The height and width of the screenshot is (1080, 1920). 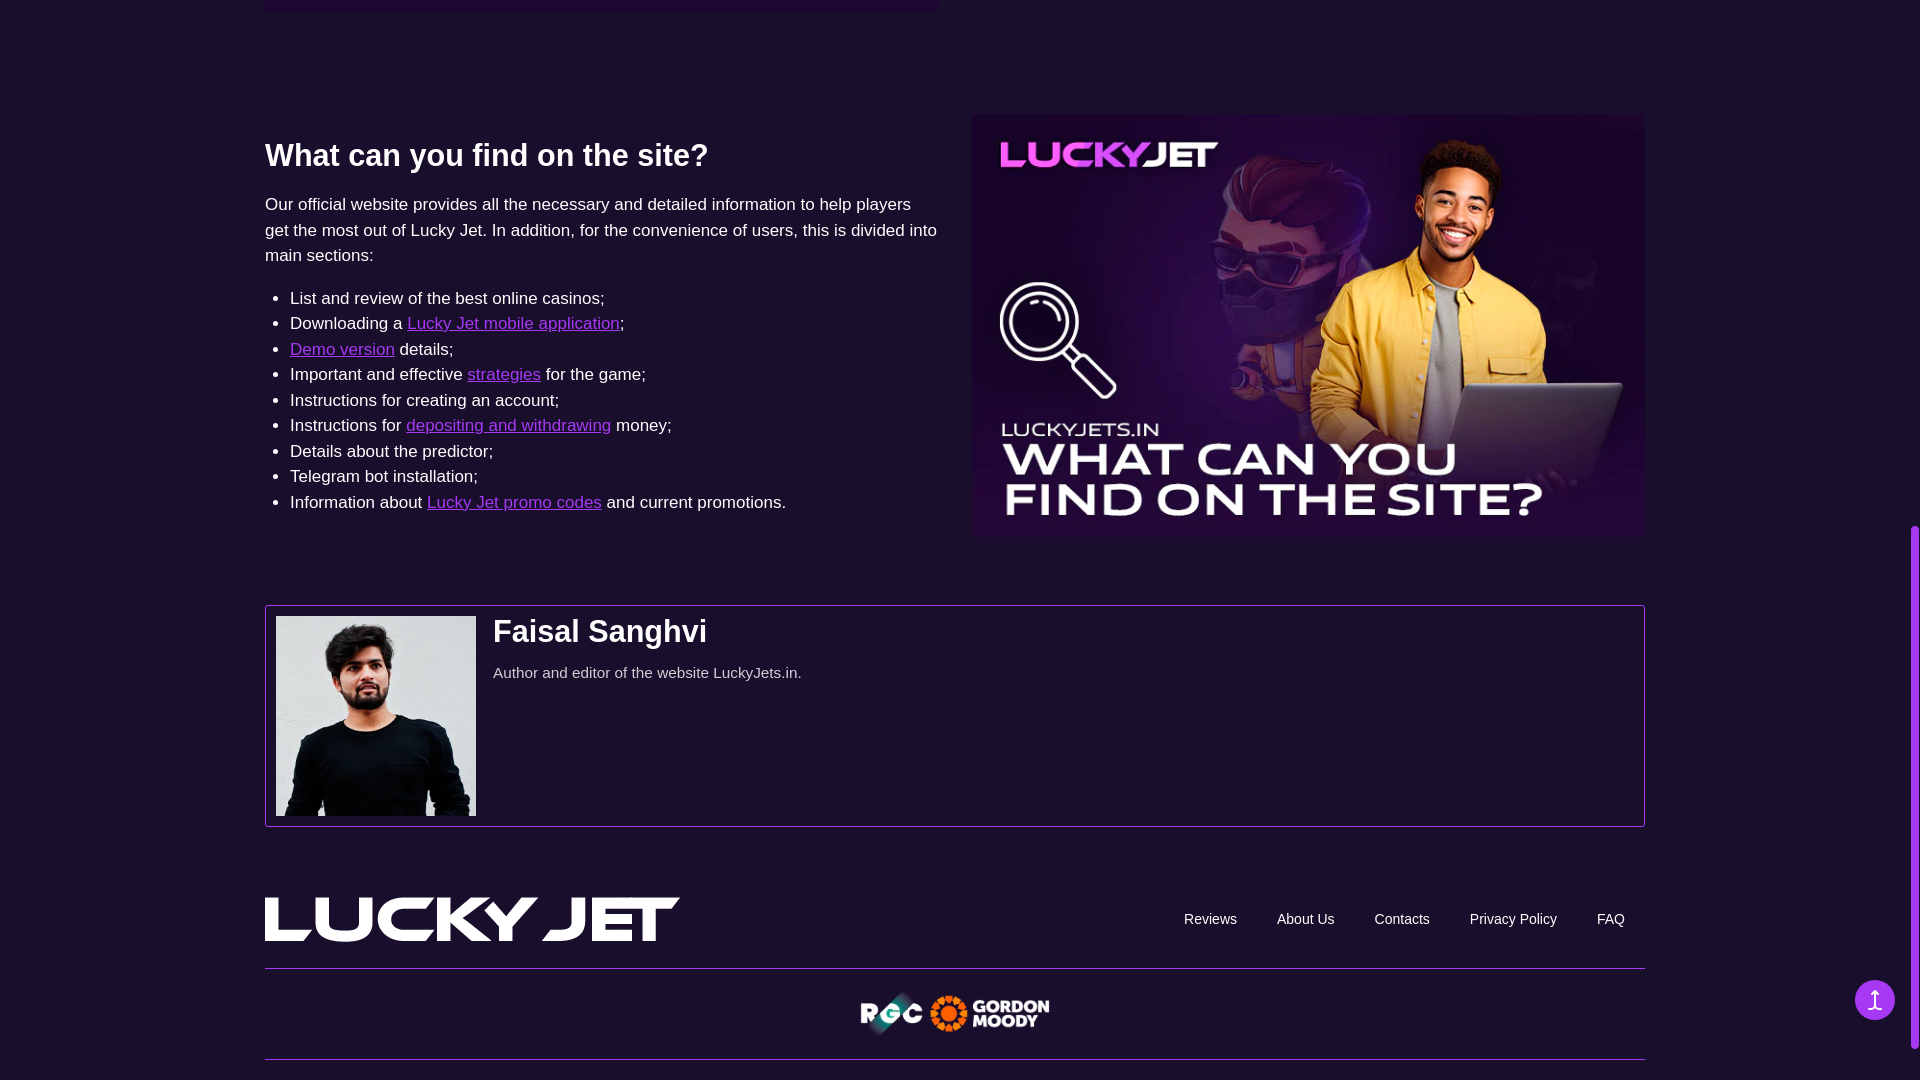 I want to click on Reviews, so click(x=1210, y=919).